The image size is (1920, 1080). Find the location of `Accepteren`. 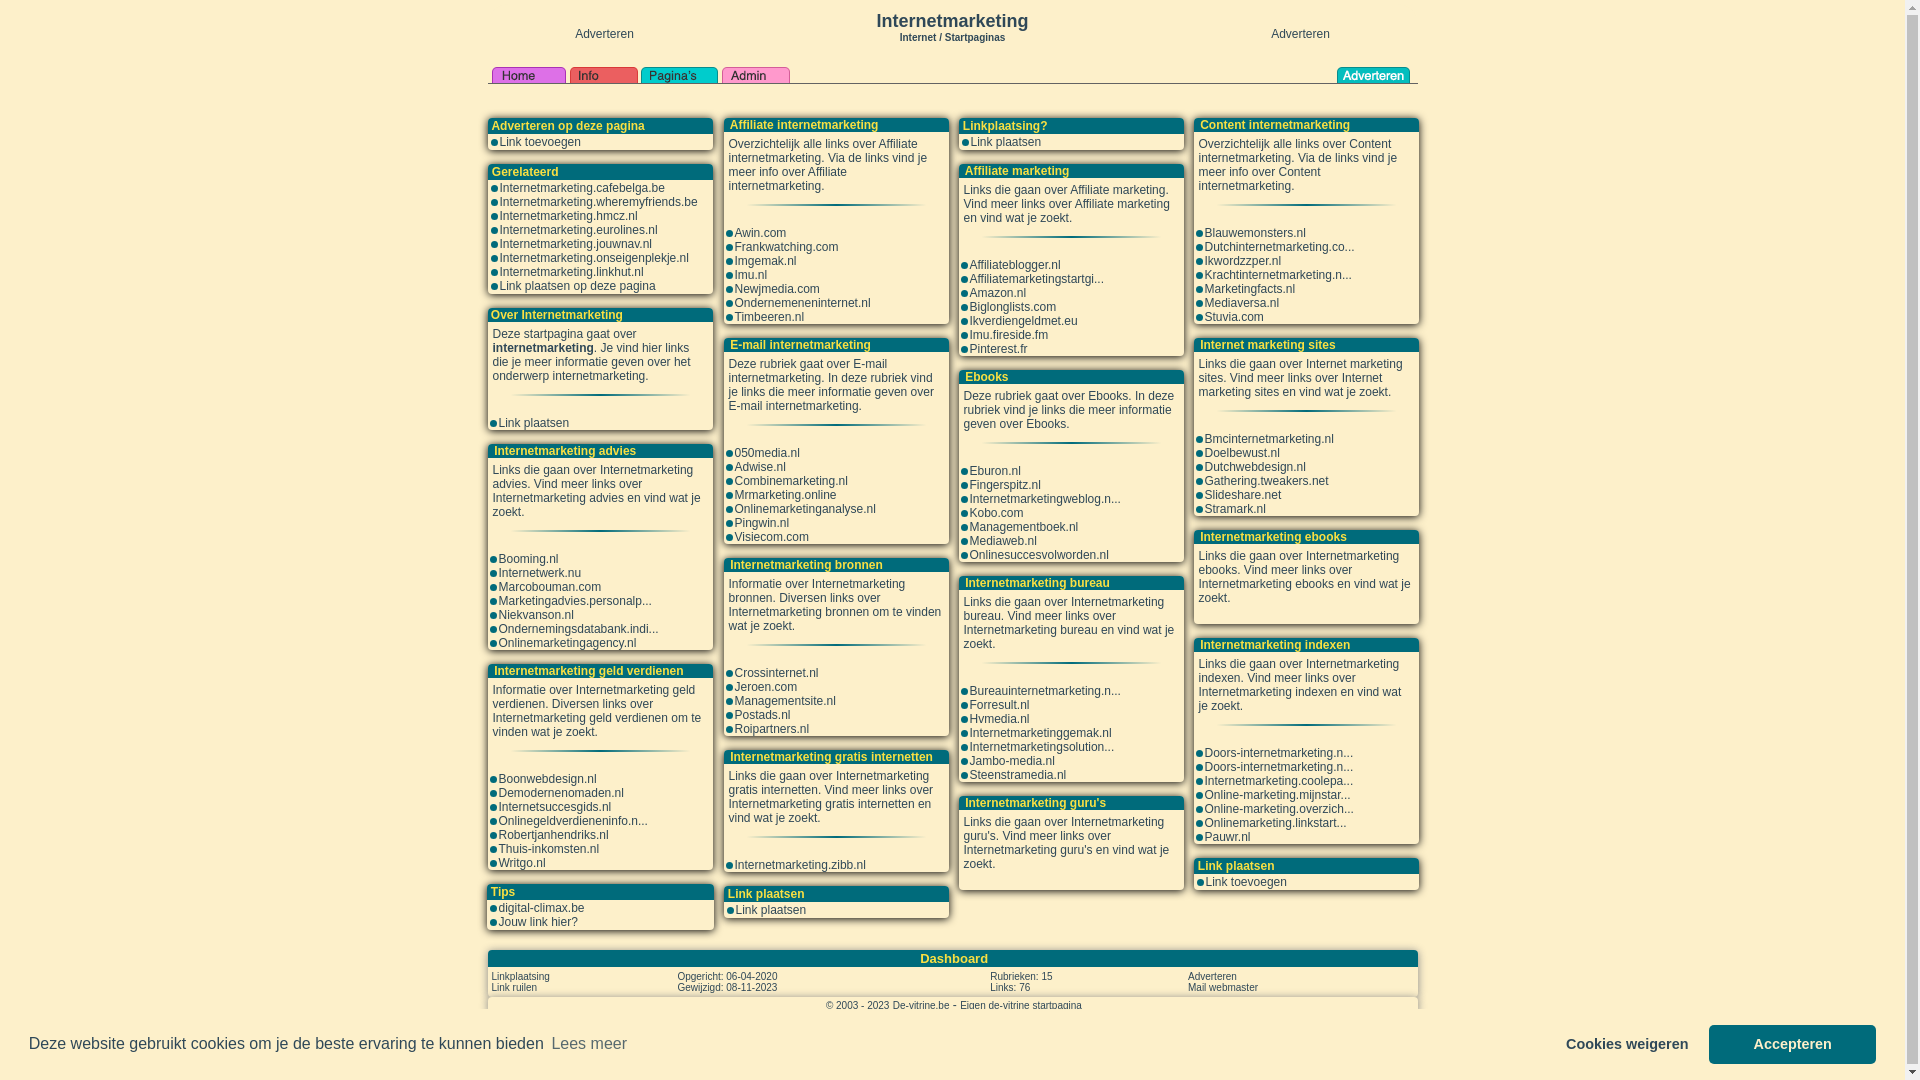

Accepteren is located at coordinates (1792, 1044).